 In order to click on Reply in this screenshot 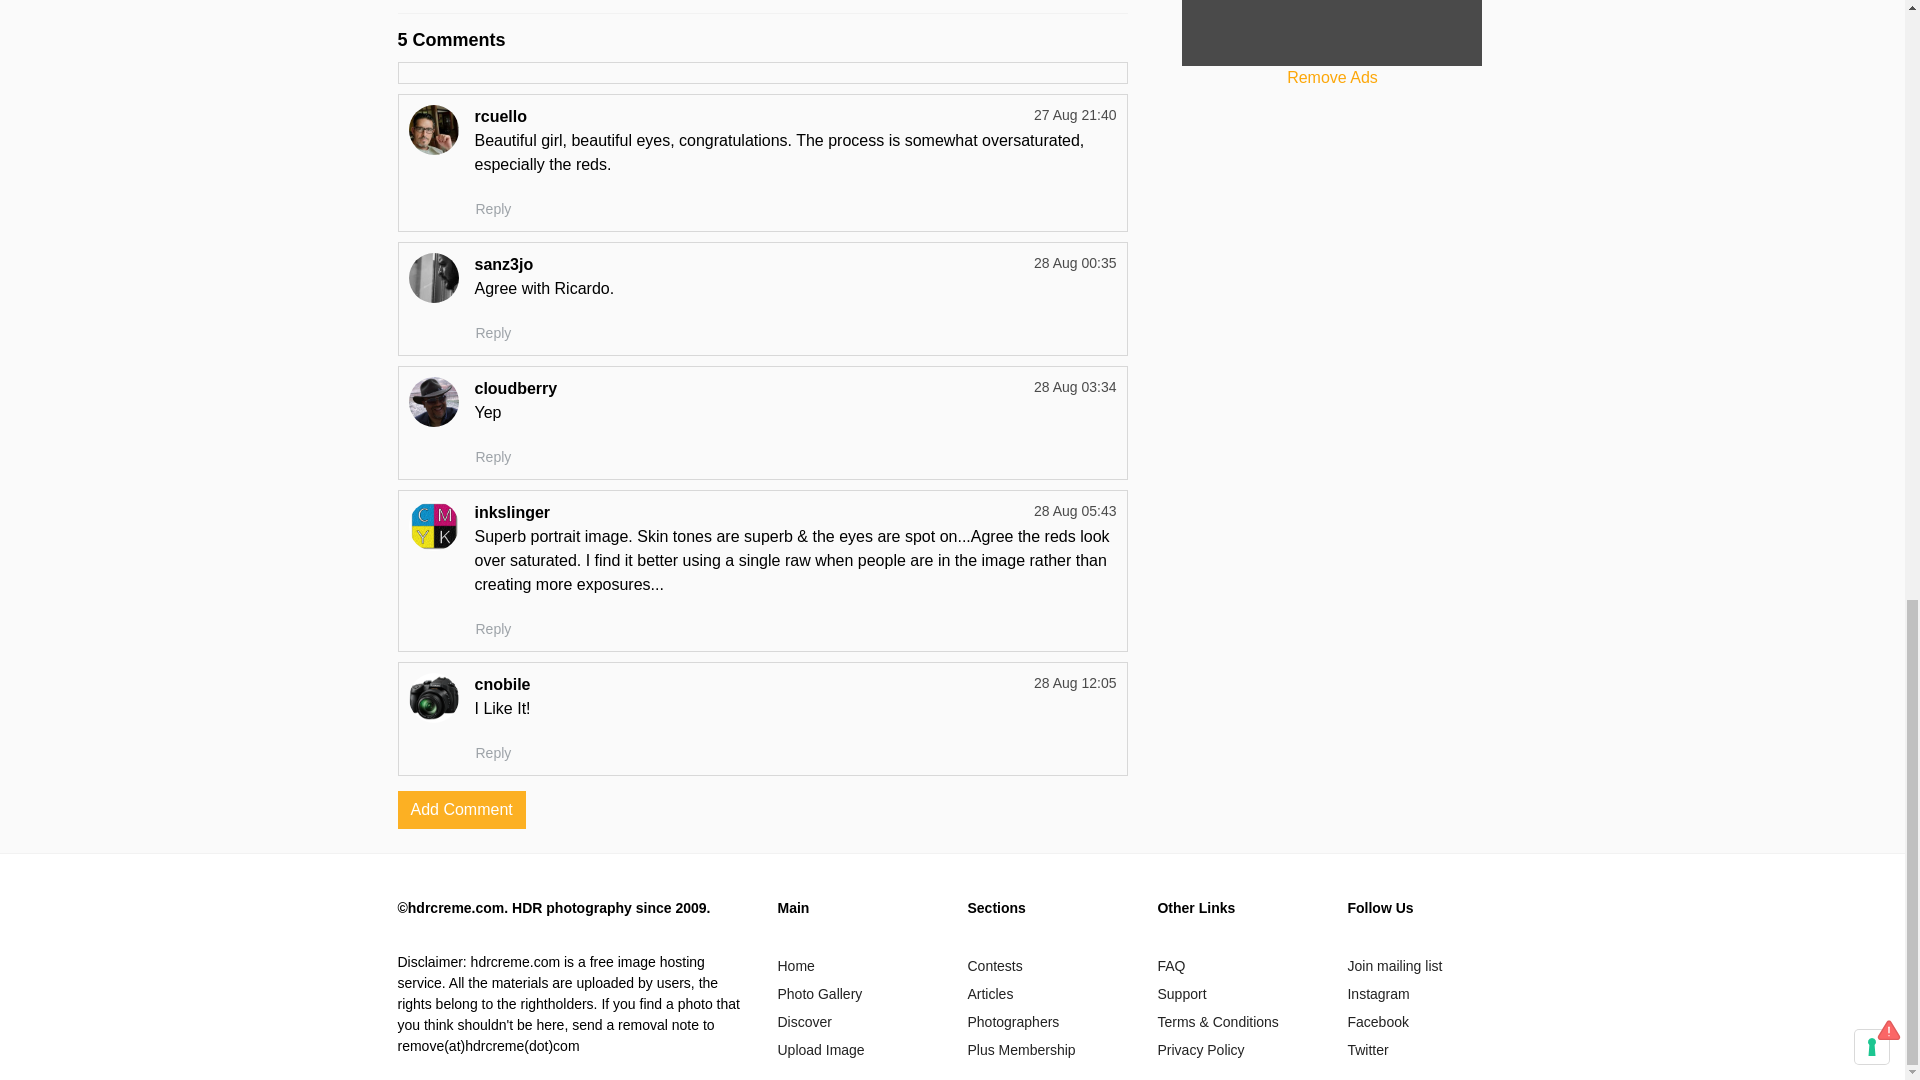, I will do `click(493, 209)`.